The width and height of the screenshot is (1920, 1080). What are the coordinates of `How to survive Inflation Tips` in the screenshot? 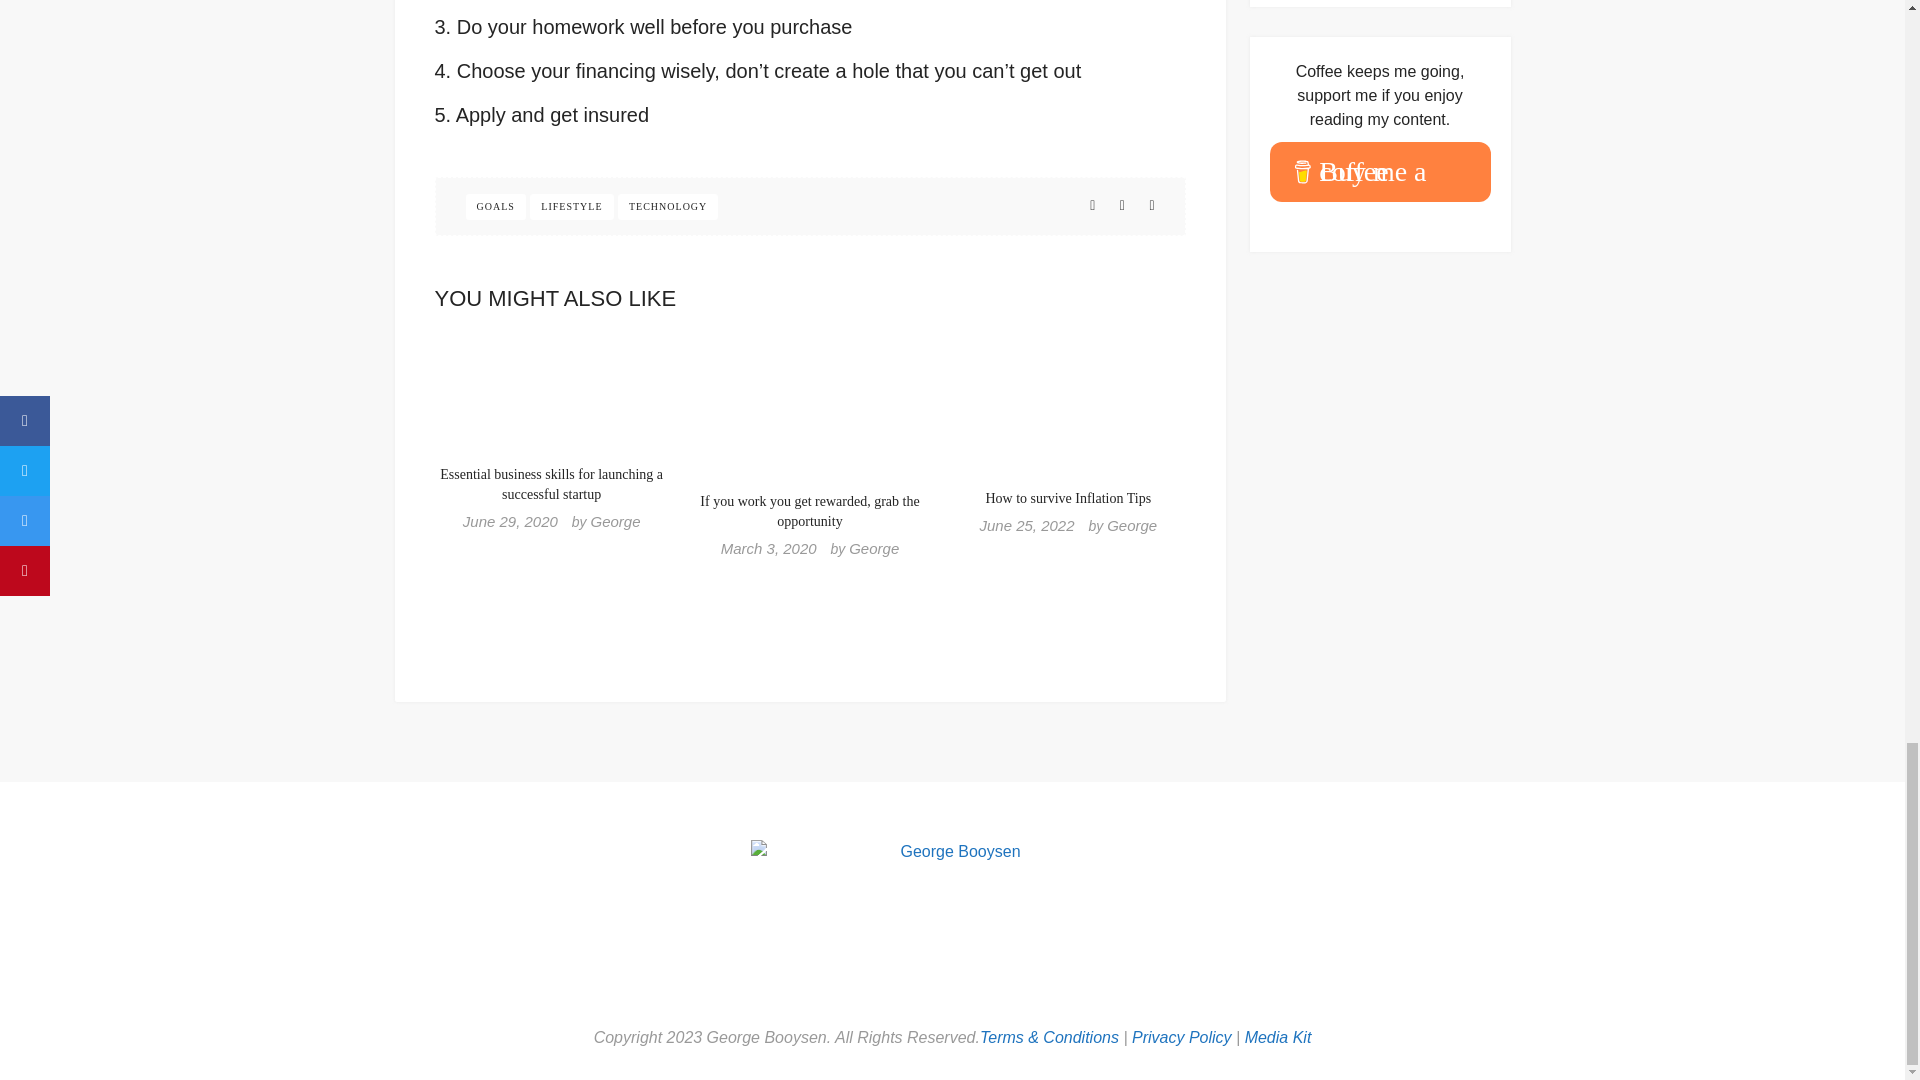 It's located at (1067, 498).